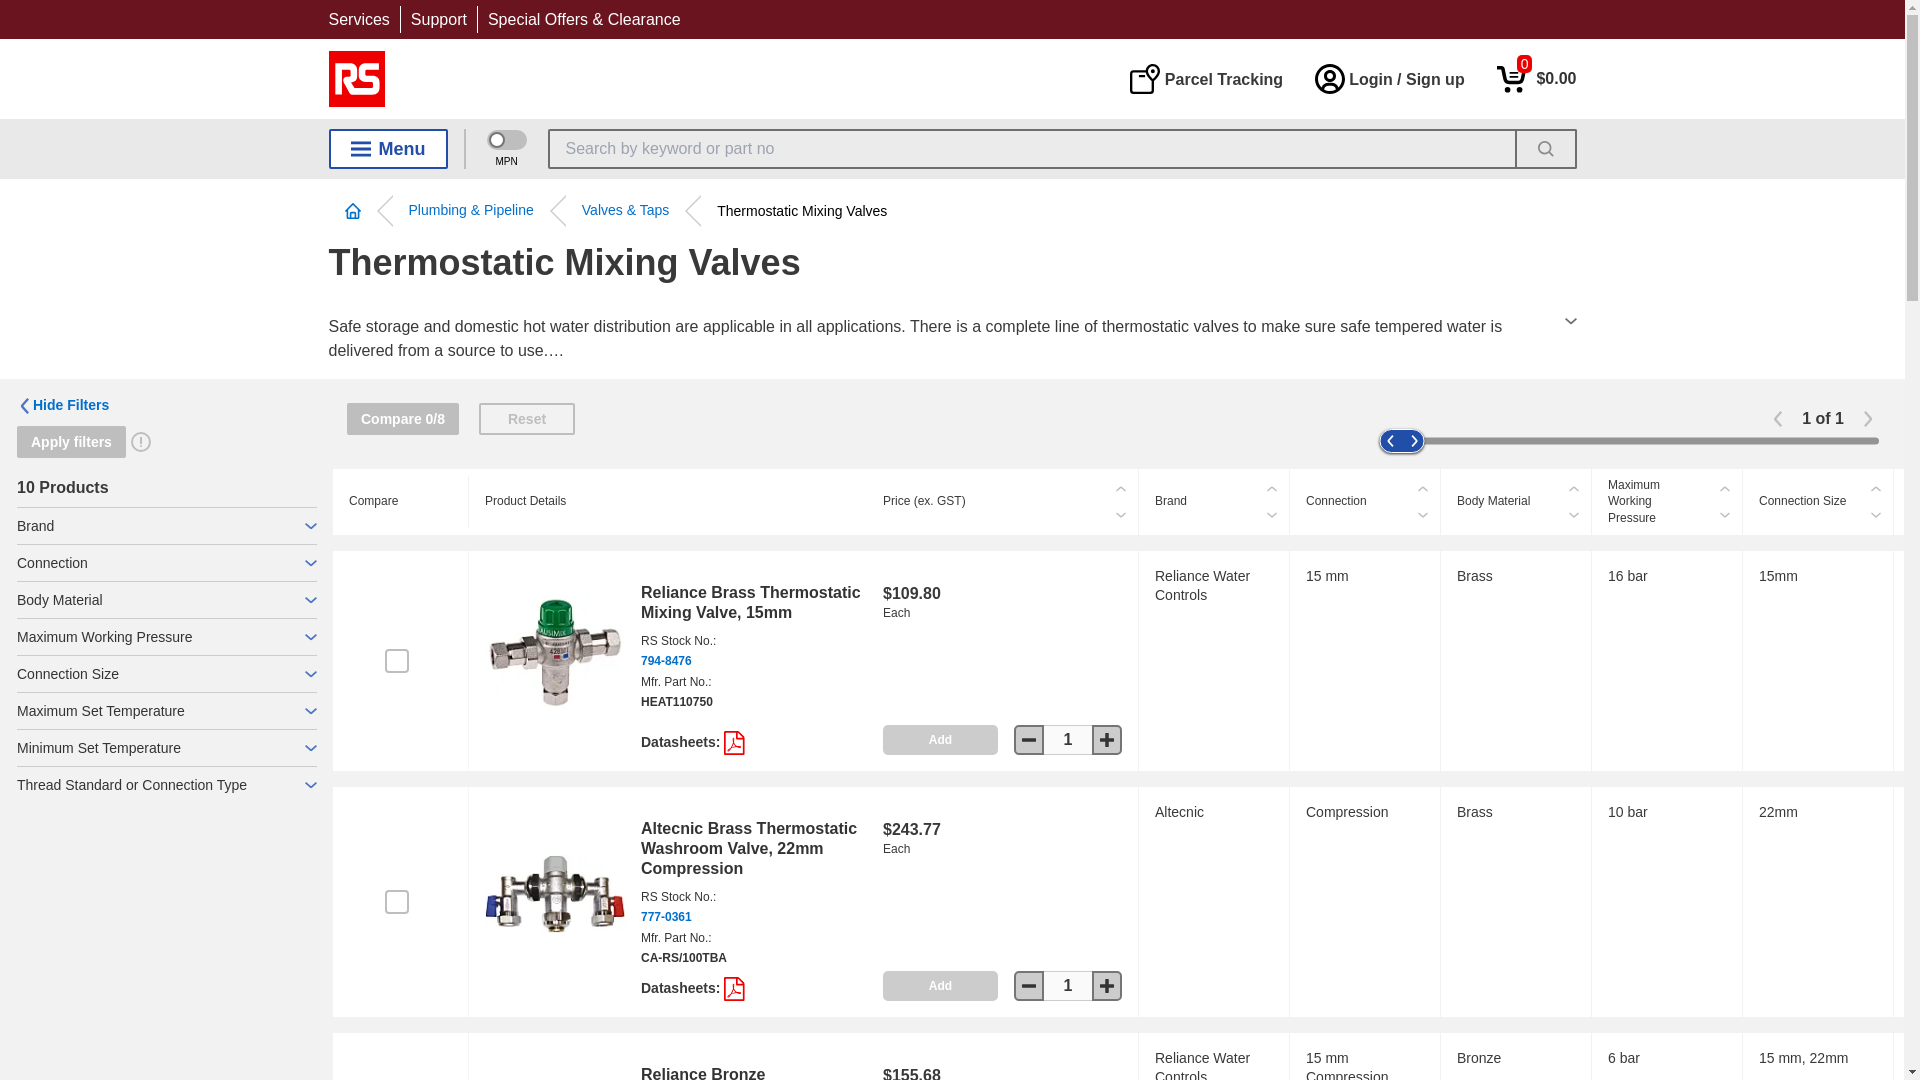 The image size is (1920, 1080). Describe the element at coordinates (1724, 489) in the screenshot. I see `Sort ascending` at that location.